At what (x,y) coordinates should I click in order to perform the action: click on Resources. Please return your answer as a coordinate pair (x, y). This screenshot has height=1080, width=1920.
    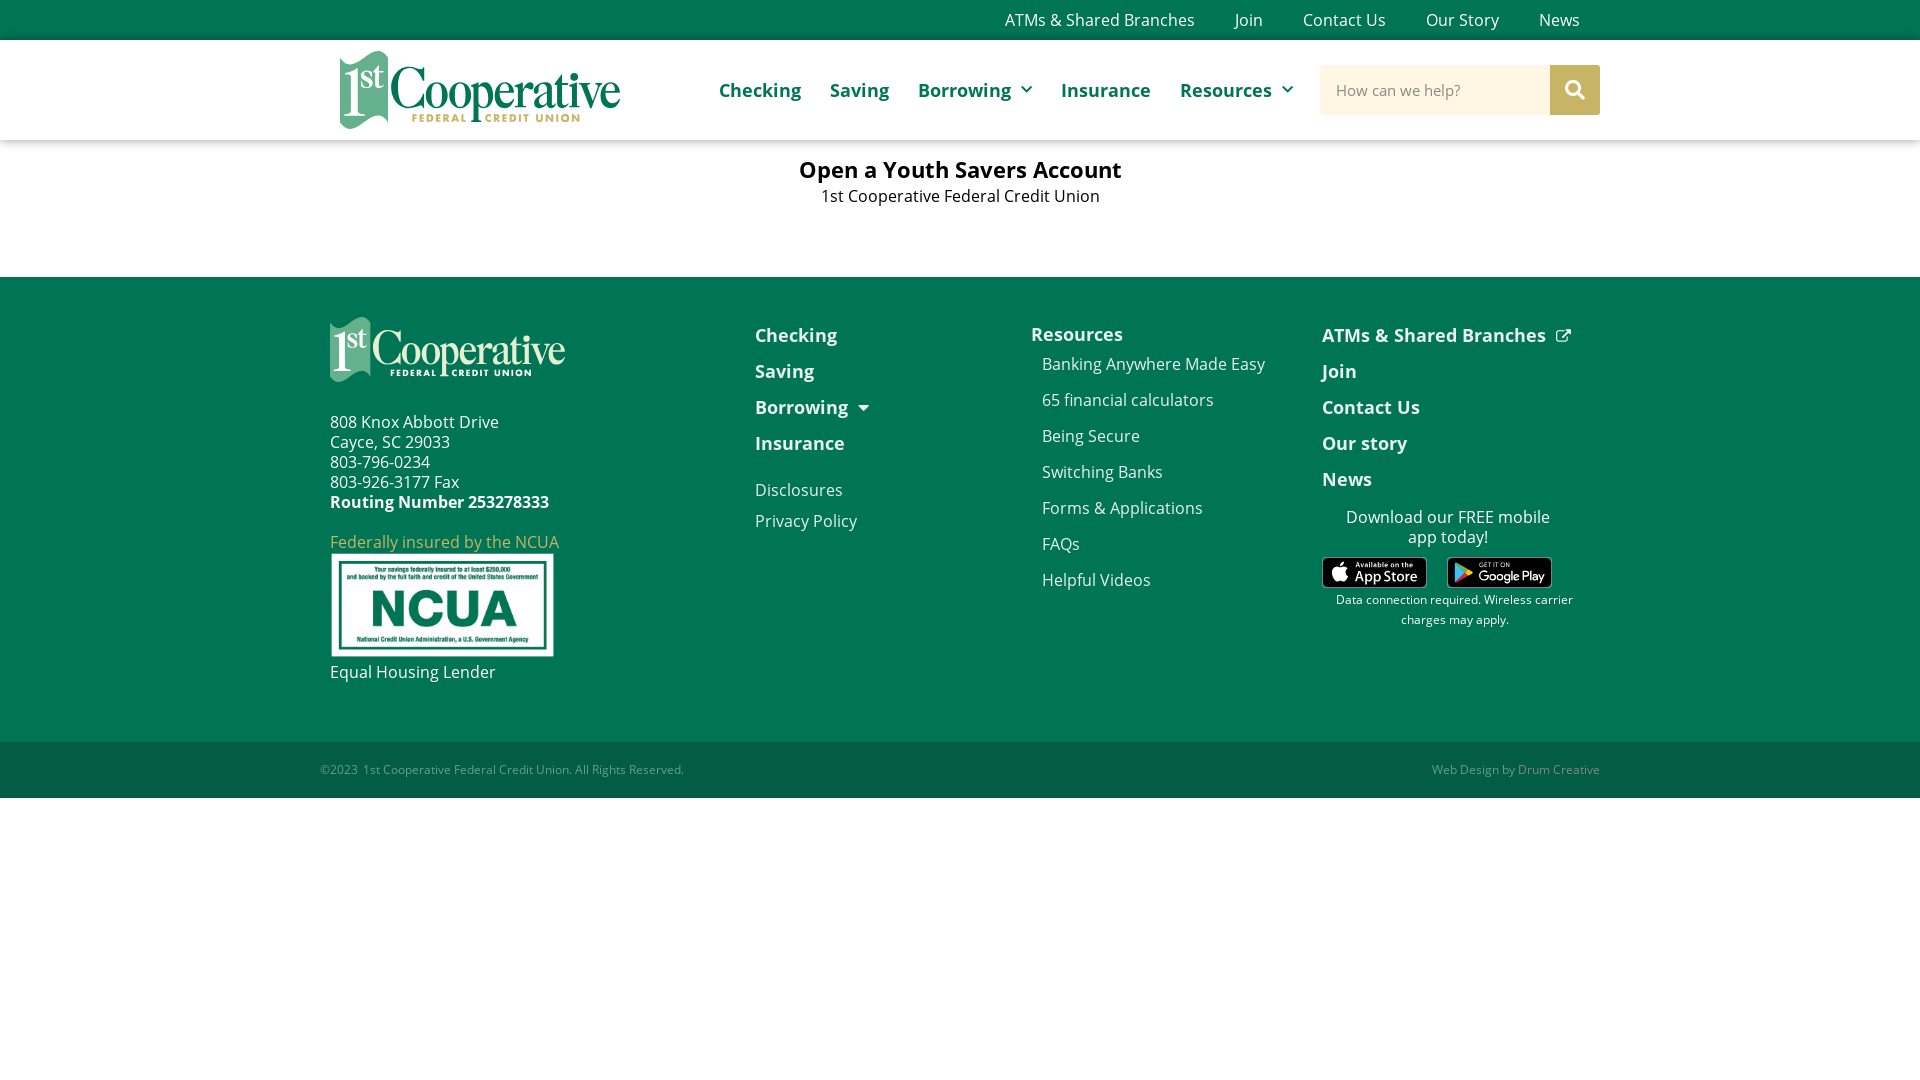
    Looking at the image, I should click on (1236, 90).